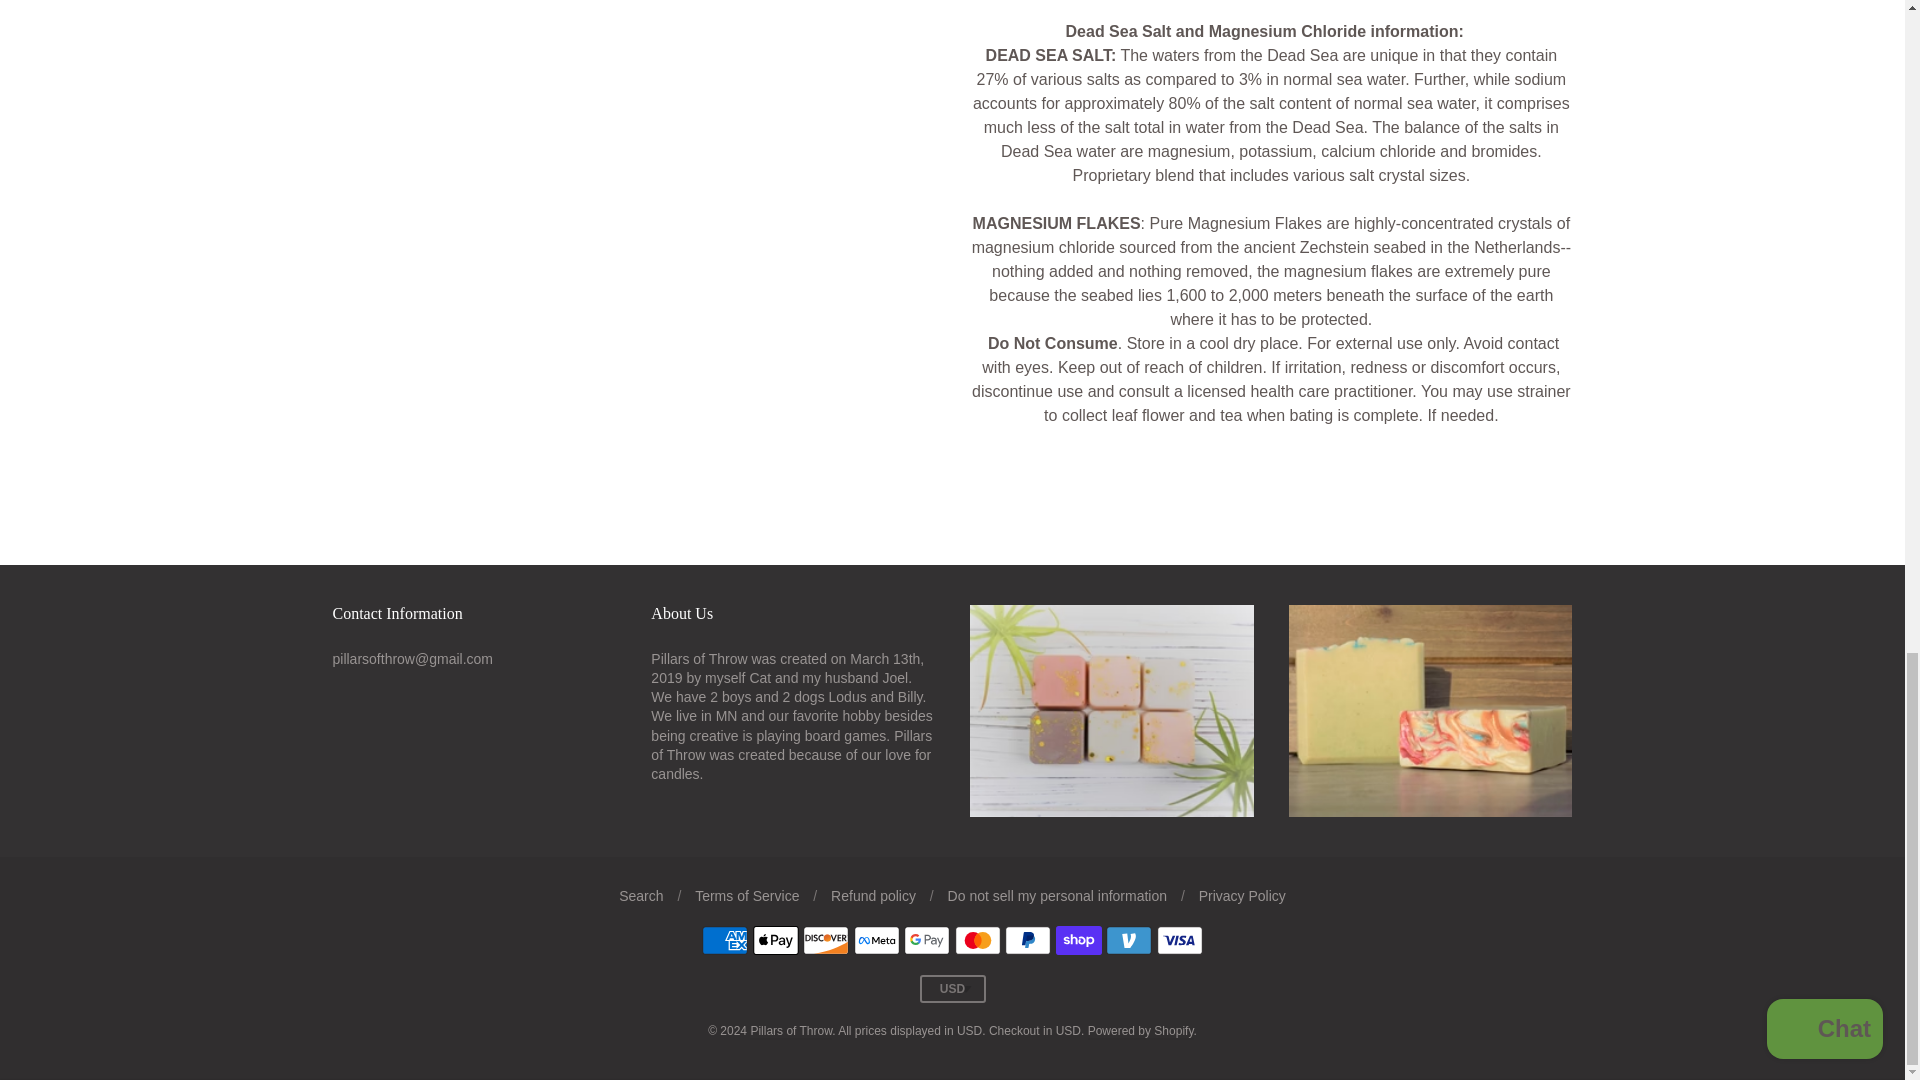 The image size is (1920, 1080). What do you see at coordinates (746, 895) in the screenshot?
I see `Terms of Service` at bounding box center [746, 895].